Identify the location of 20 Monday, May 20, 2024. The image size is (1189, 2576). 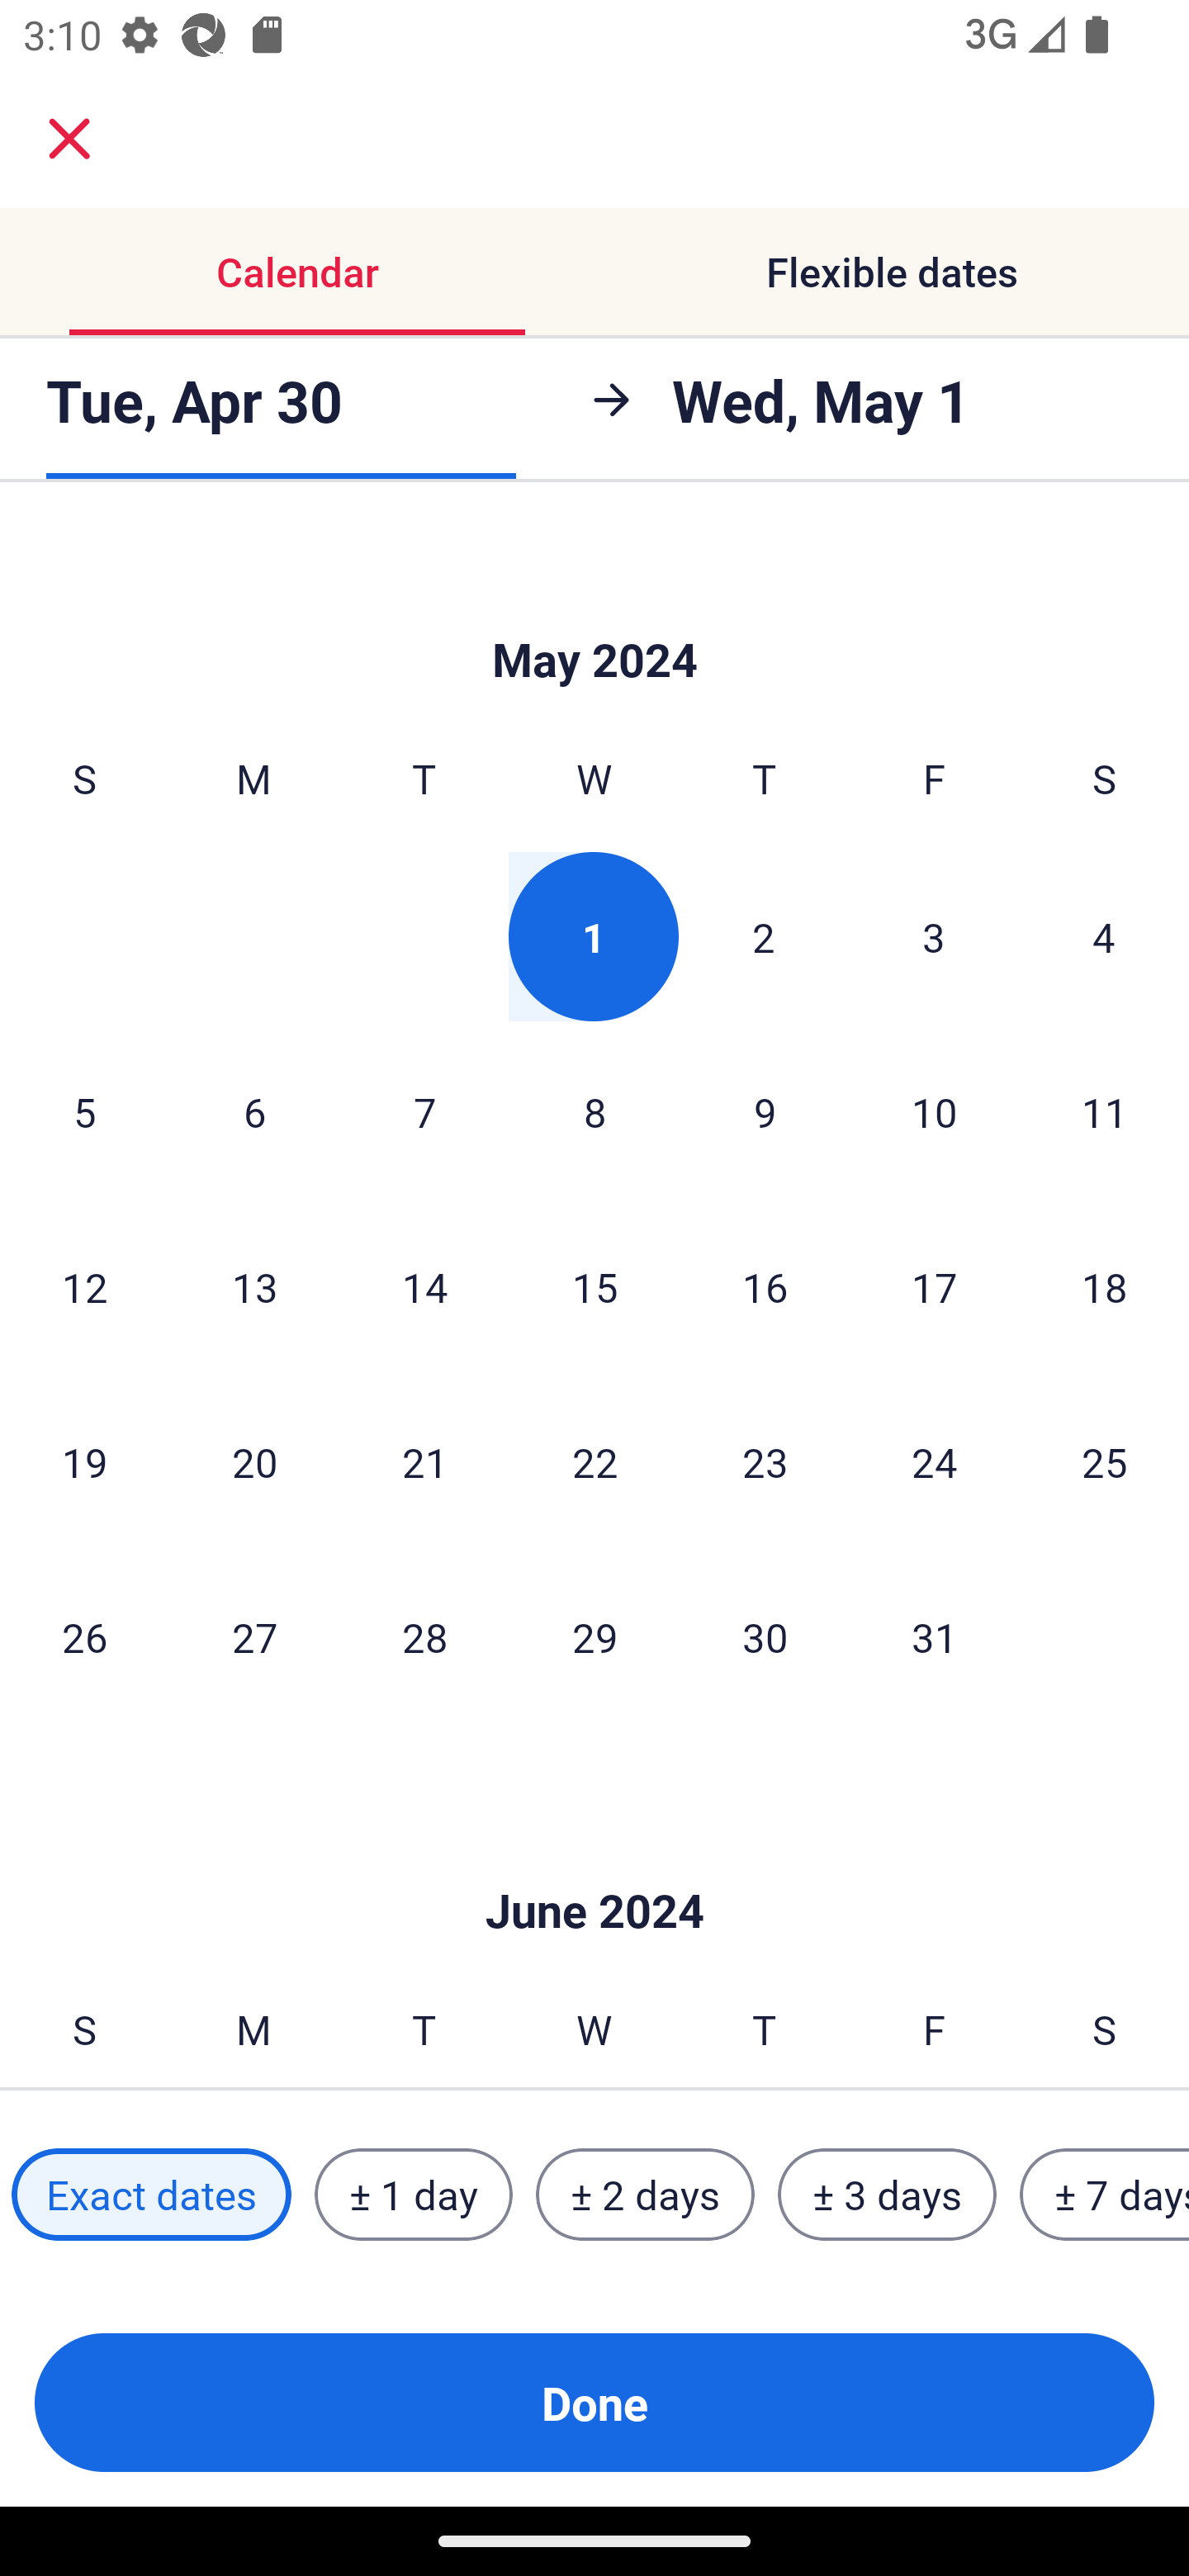
(254, 1461).